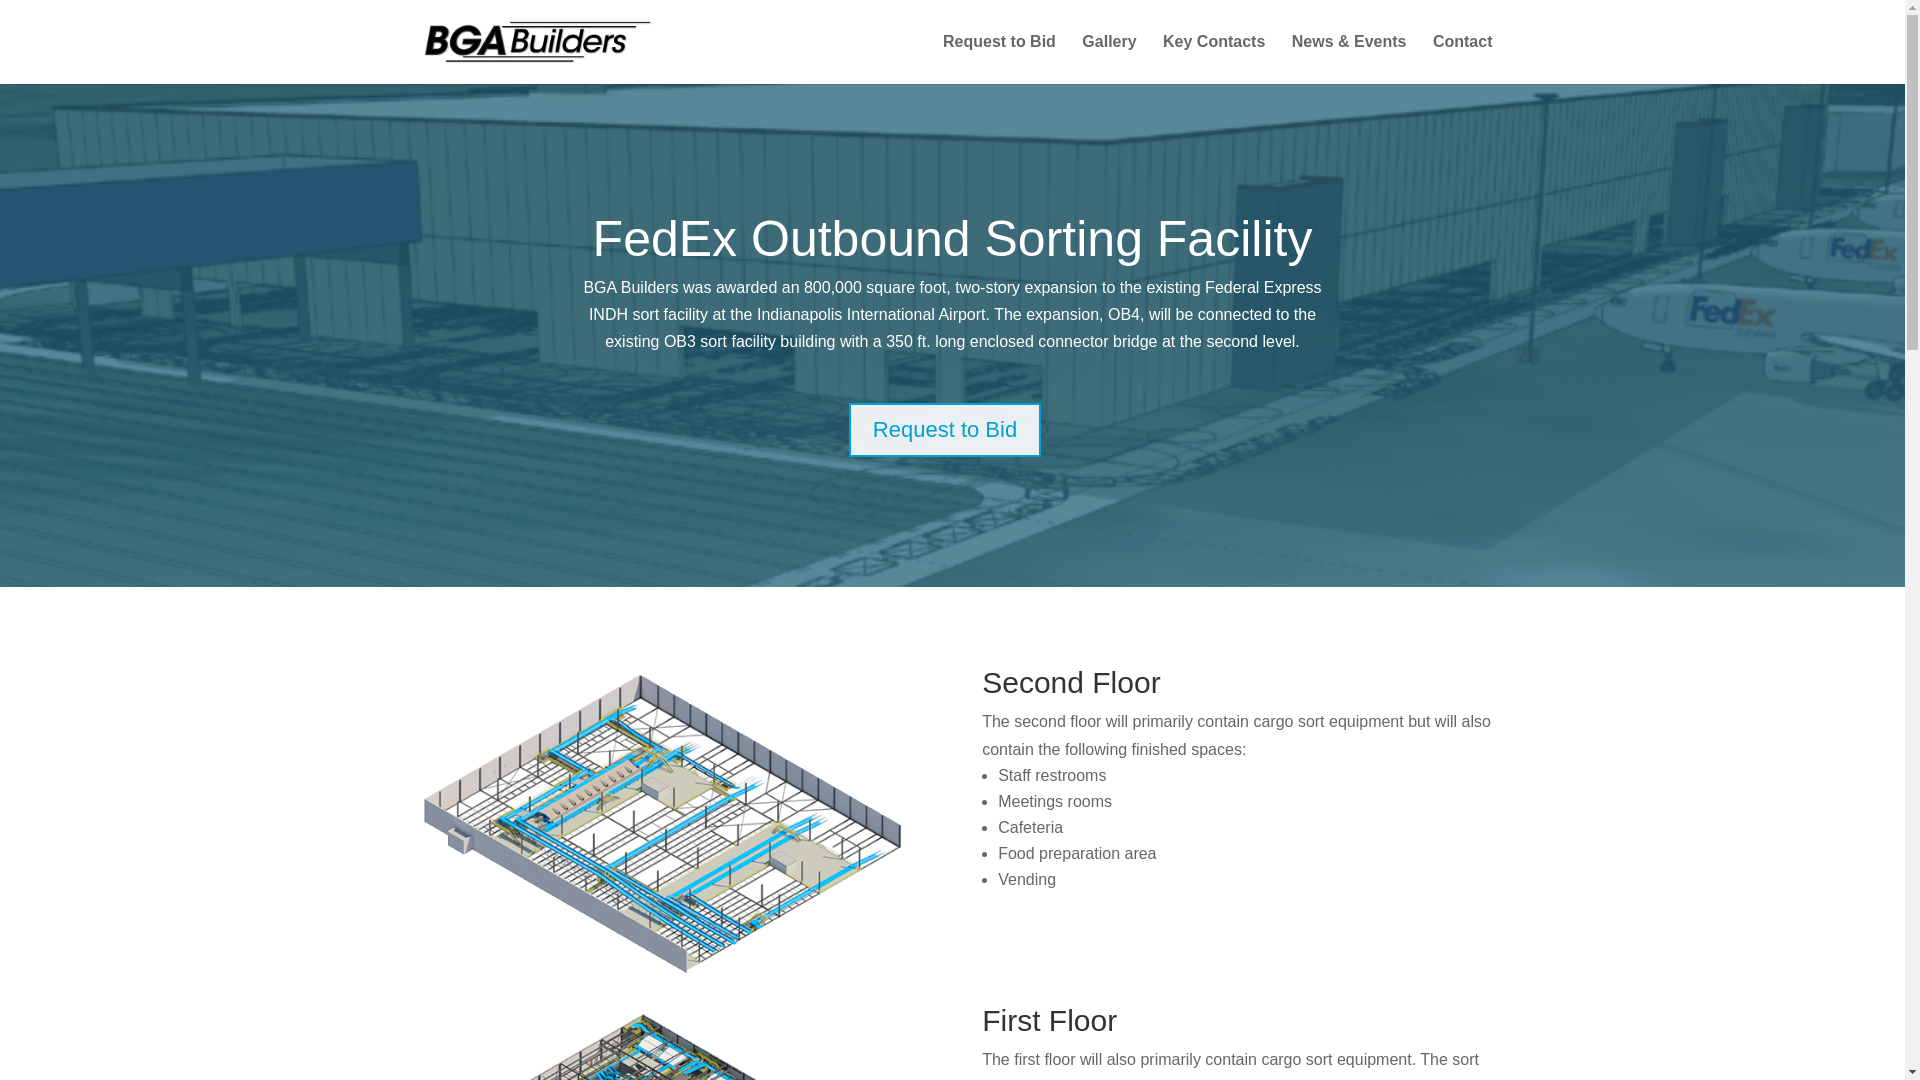  I want to click on Gallery, so click(1109, 59).